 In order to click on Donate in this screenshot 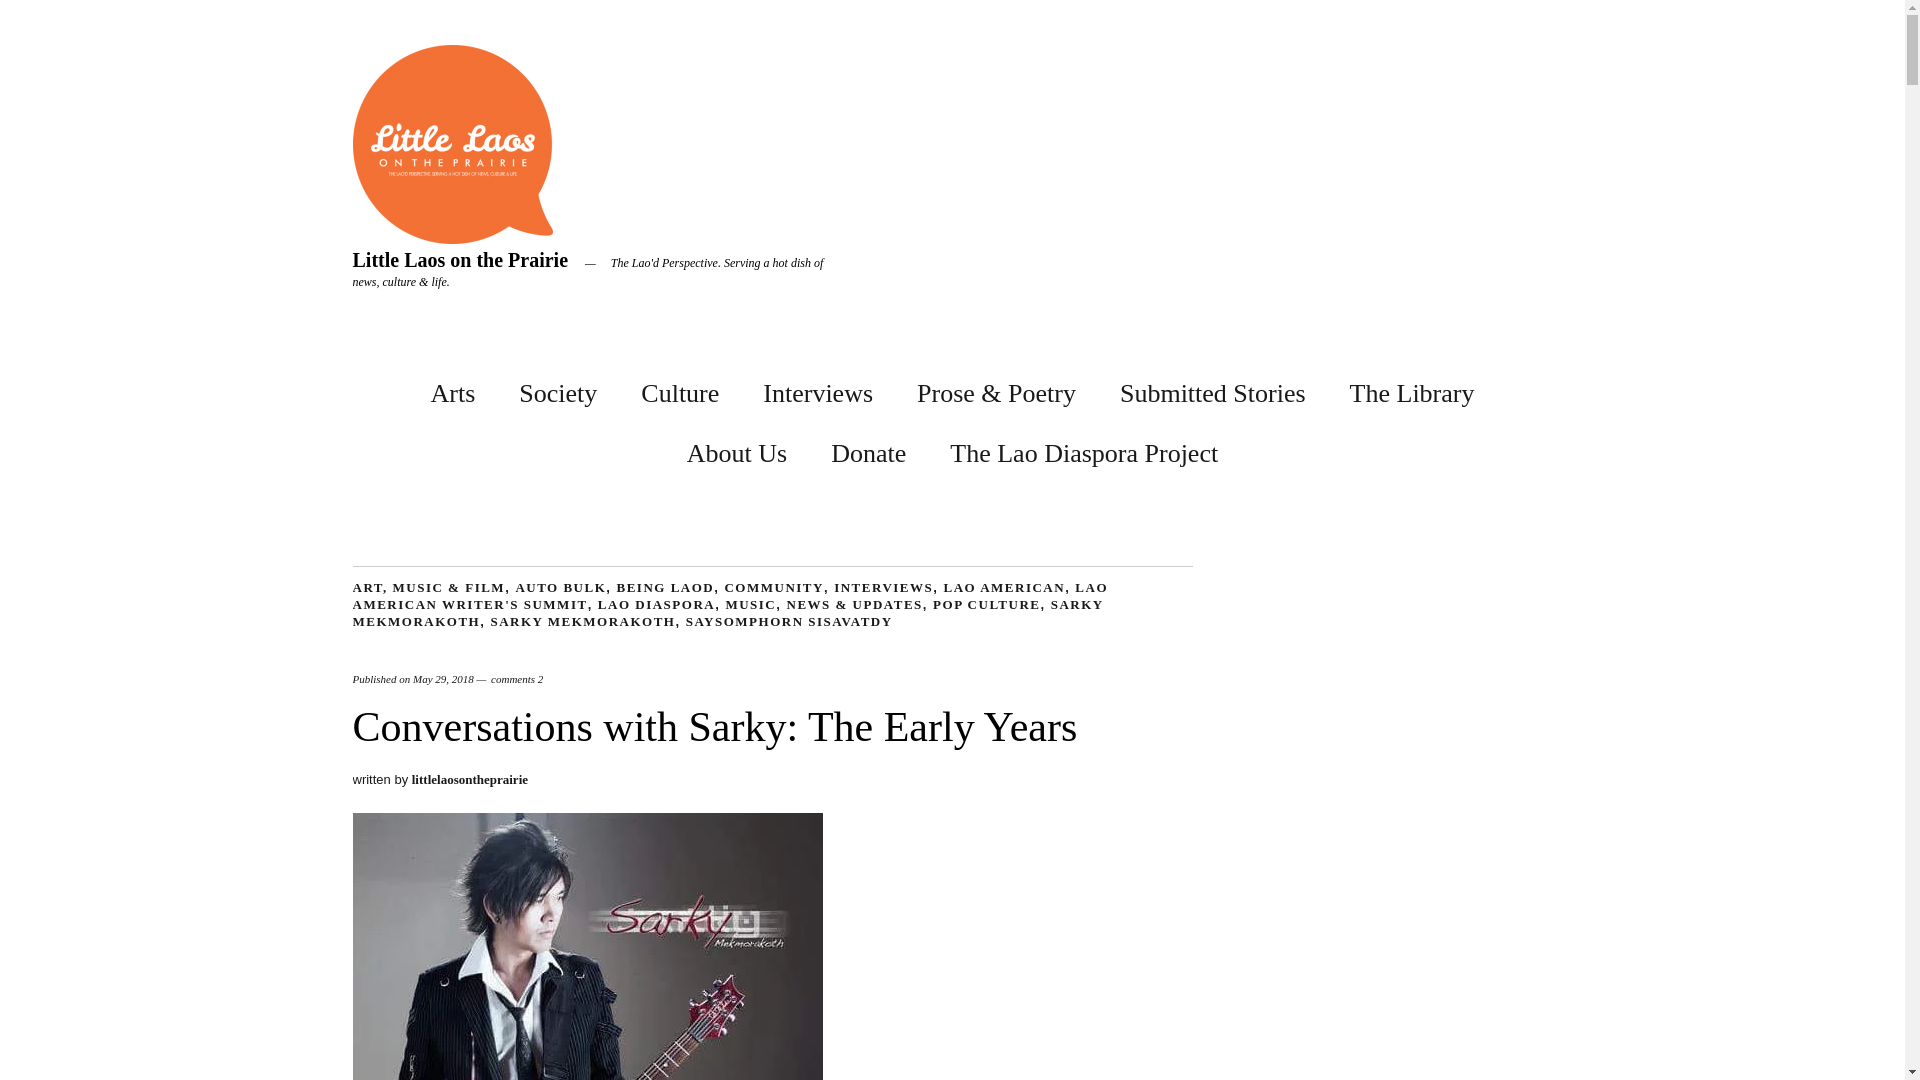, I will do `click(868, 449)`.